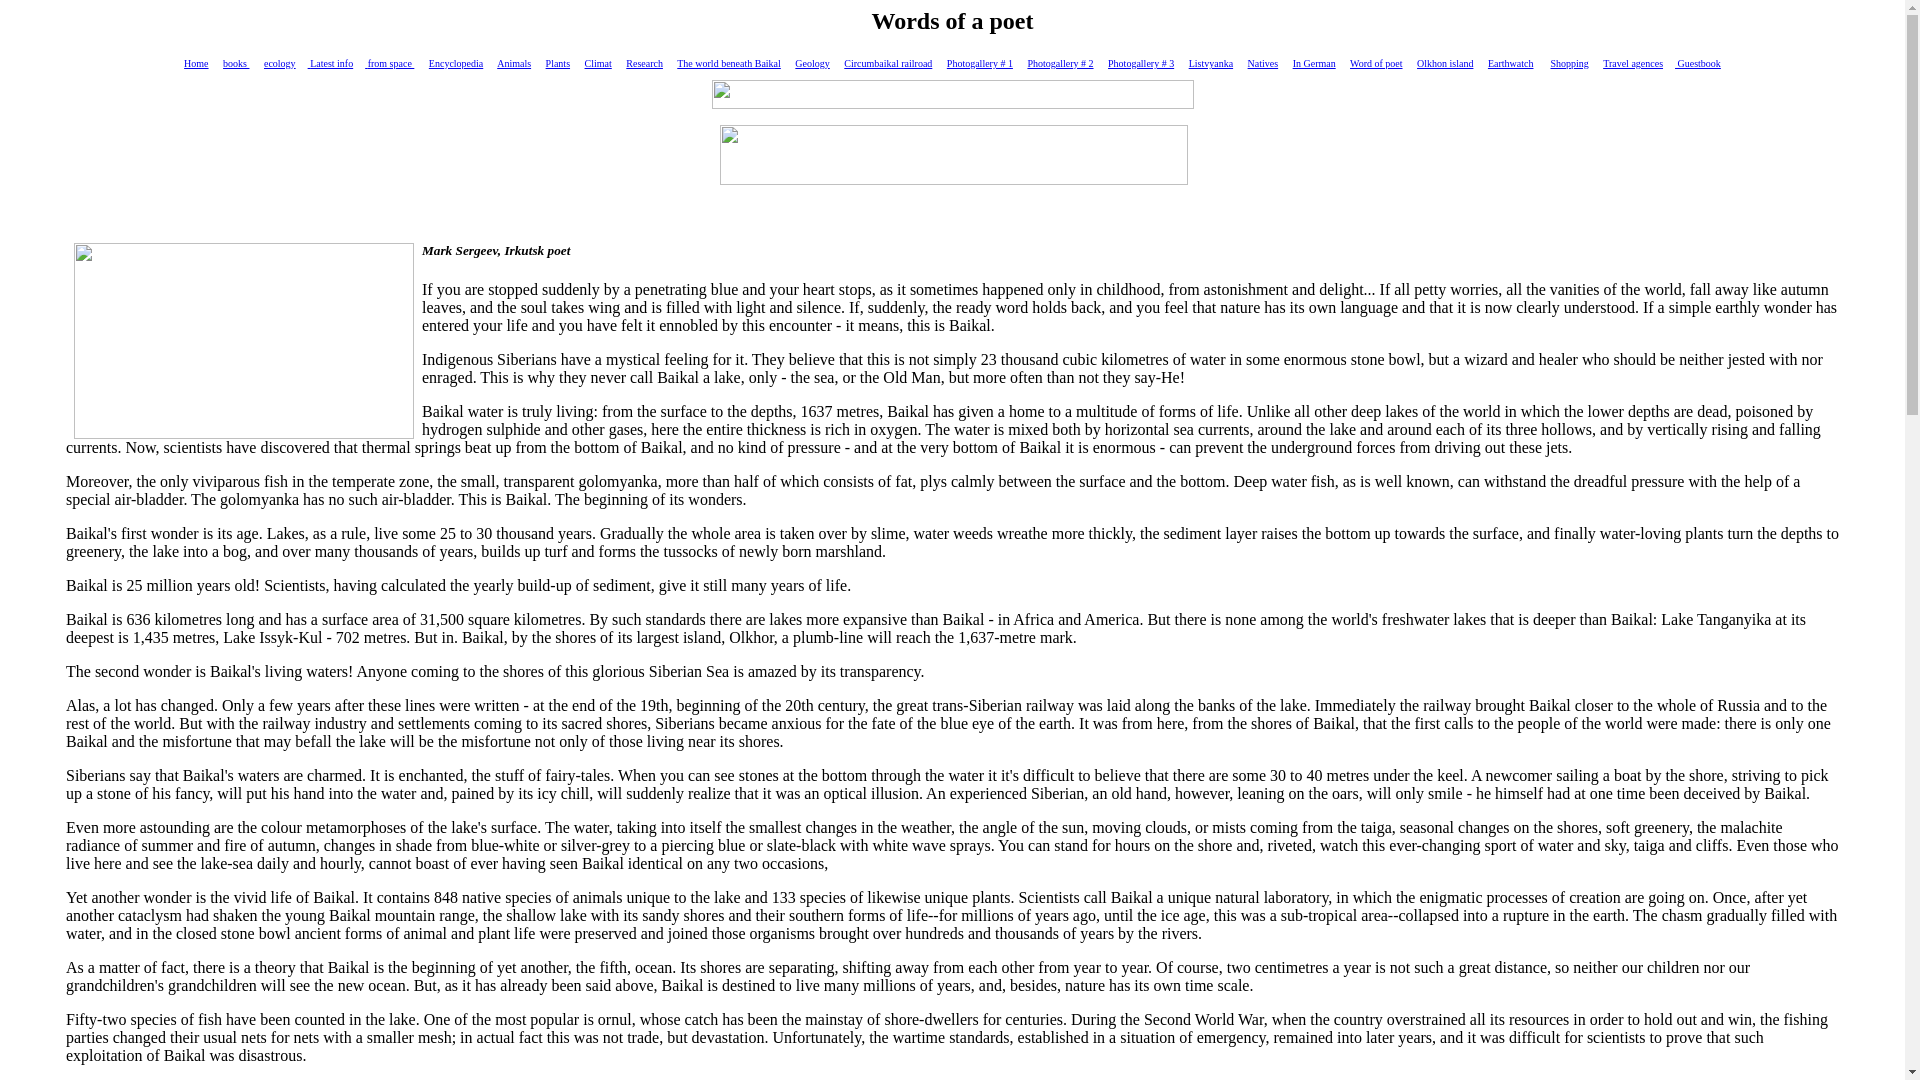 The image size is (1920, 1080). What do you see at coordinates (331, 64) in the screenshot?
I see `Latest info` at bounding box center [331, 64].